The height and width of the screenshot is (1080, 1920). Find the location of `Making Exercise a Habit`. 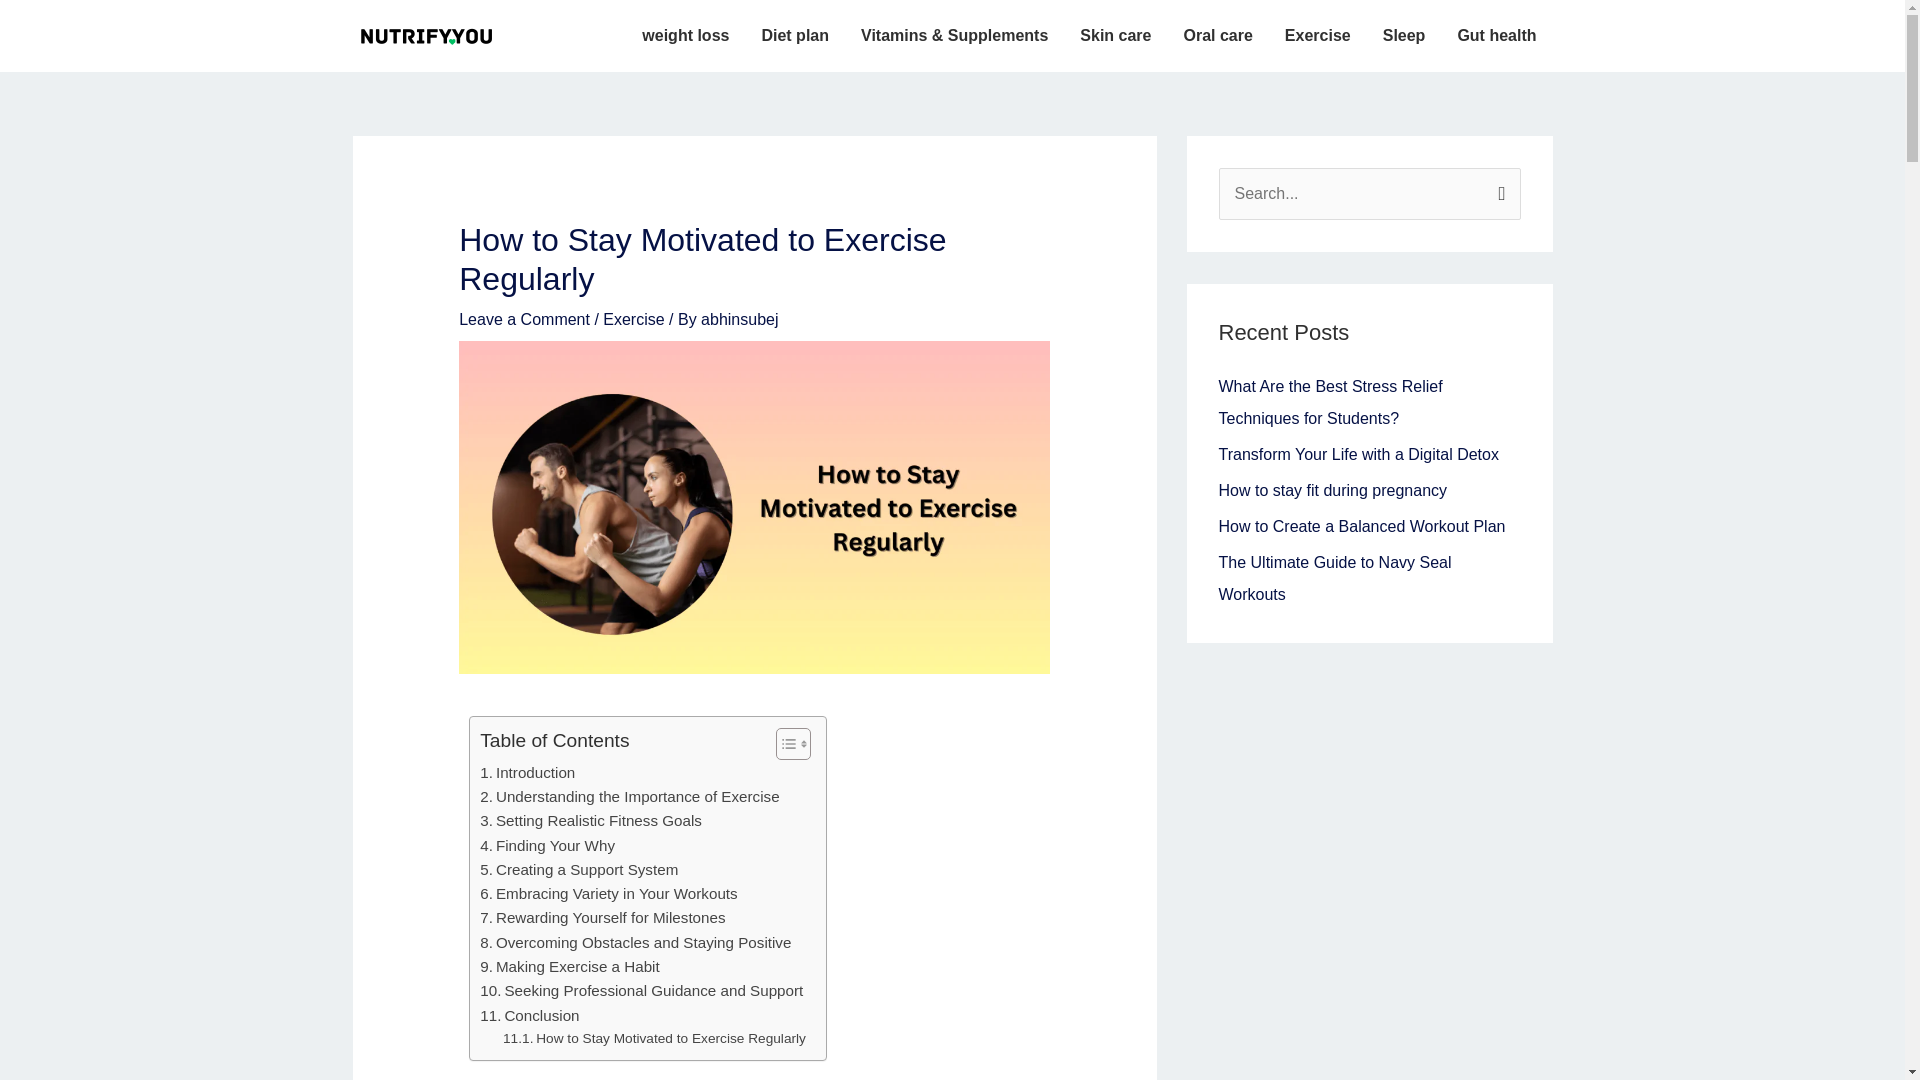

Making Exercise a Habit is located at coordinates (569, 966).